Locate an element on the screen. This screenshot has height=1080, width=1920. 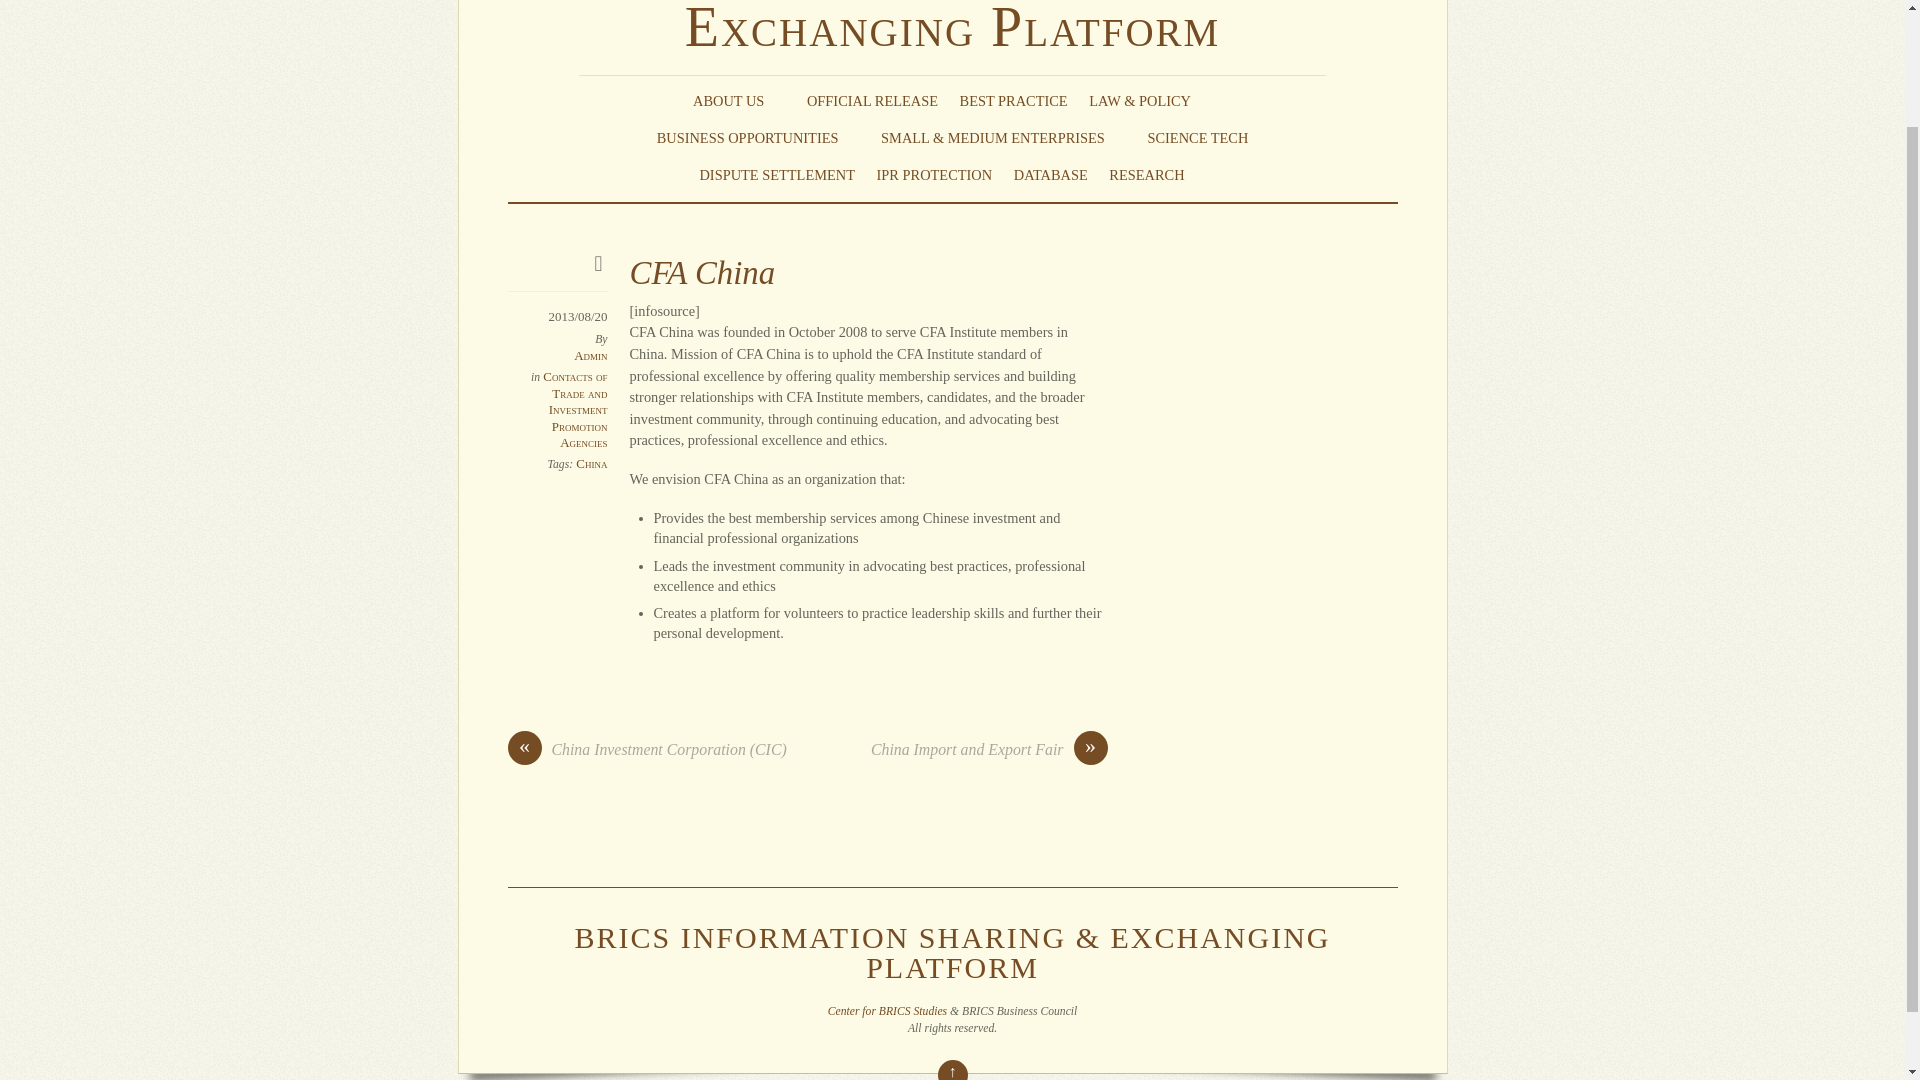
BEST PRACTICE is located at coordinates (1014, 100).